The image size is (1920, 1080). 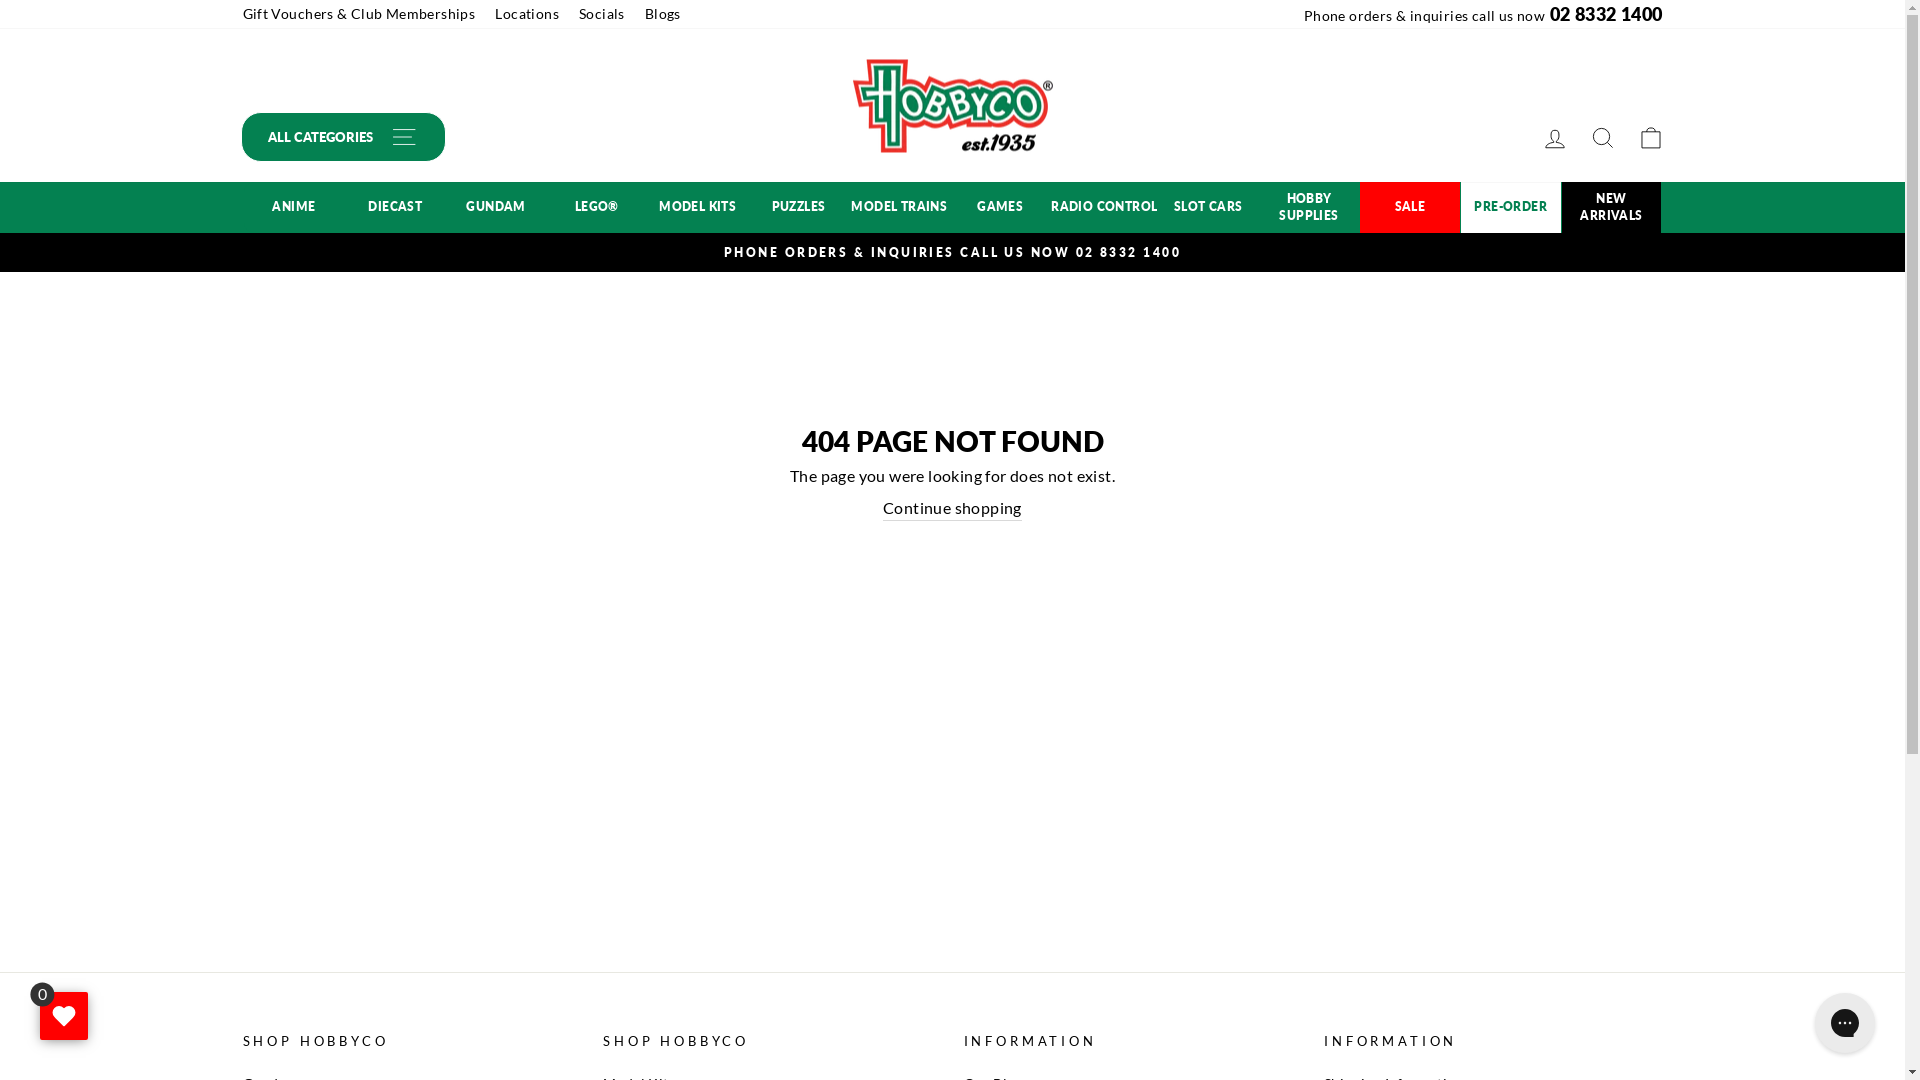 What do you see at coordinates (1845, 1023) in the screenshot?
I see `Gorgias live chat messenger` at bounding box center [1845, 1023].